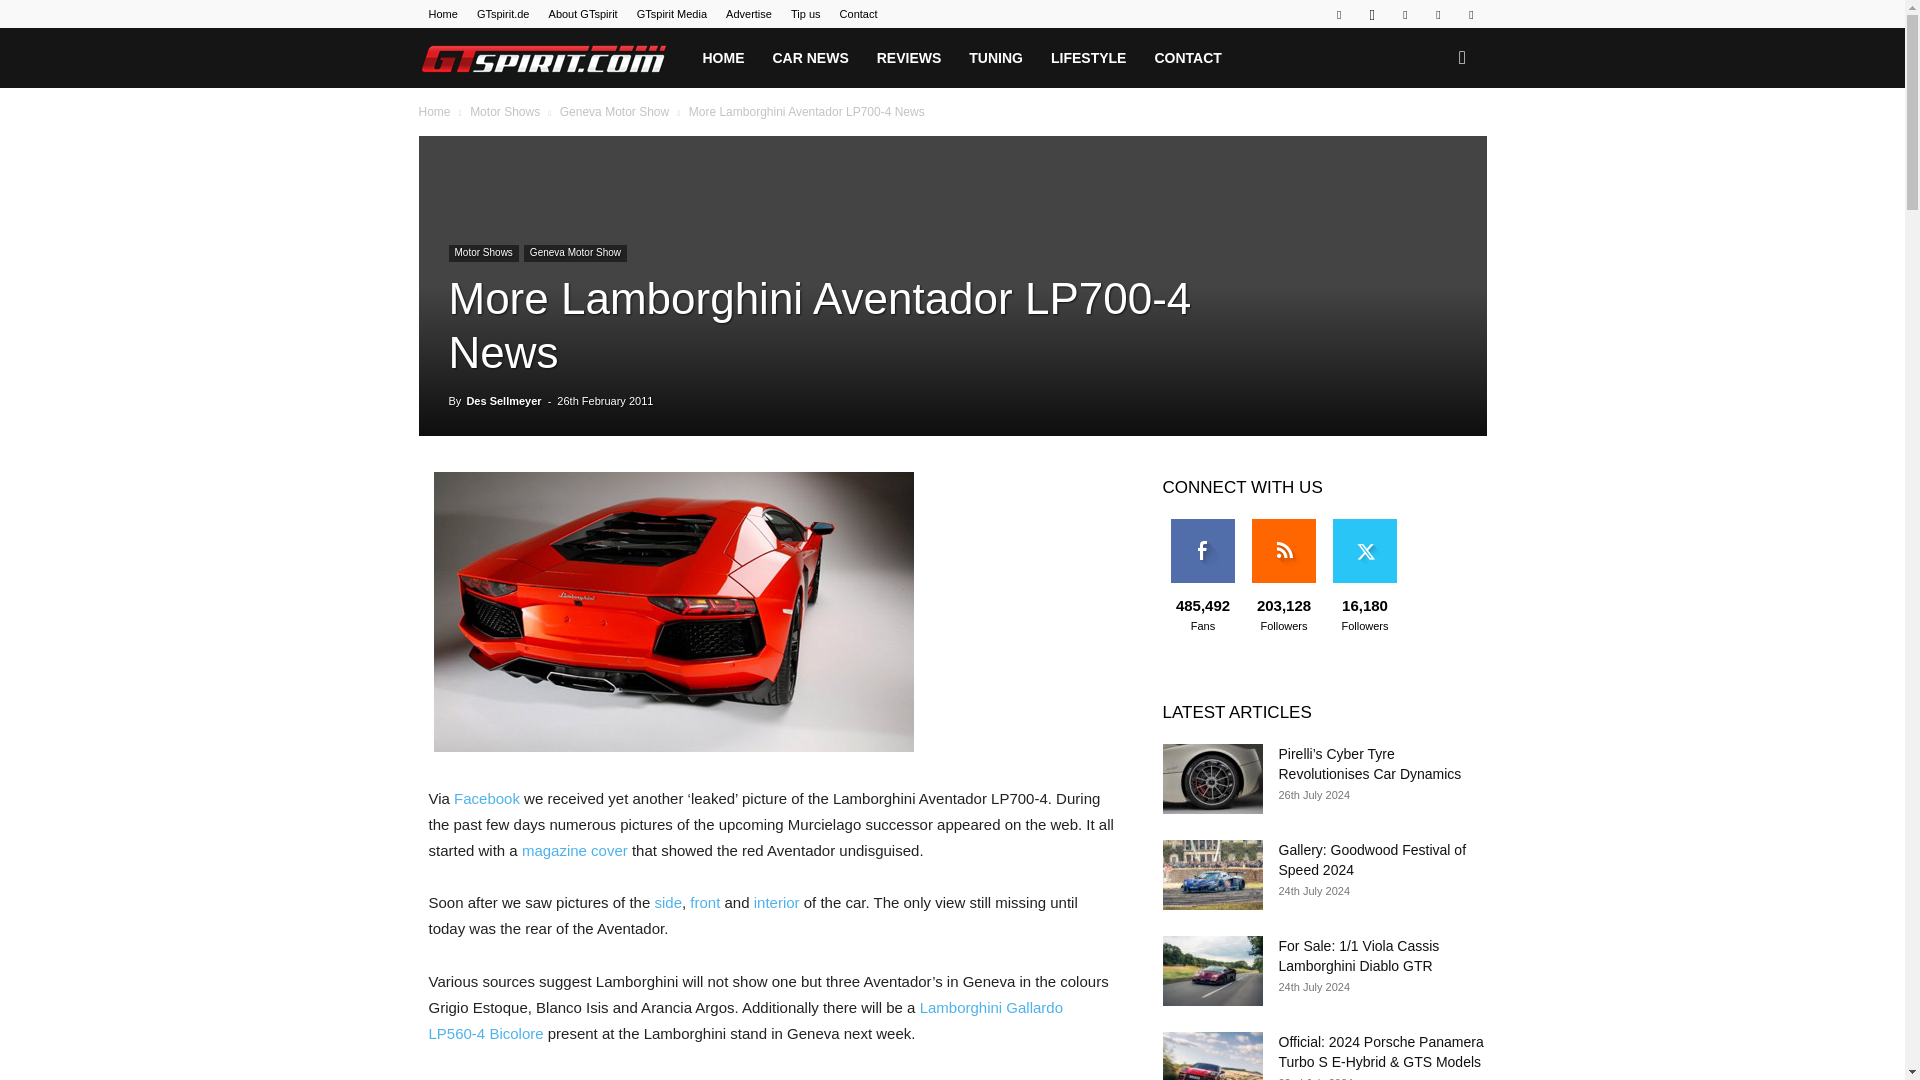  Describe the element at coordinates (806, 14) in the screenshot. I see `Tip us` at that location.